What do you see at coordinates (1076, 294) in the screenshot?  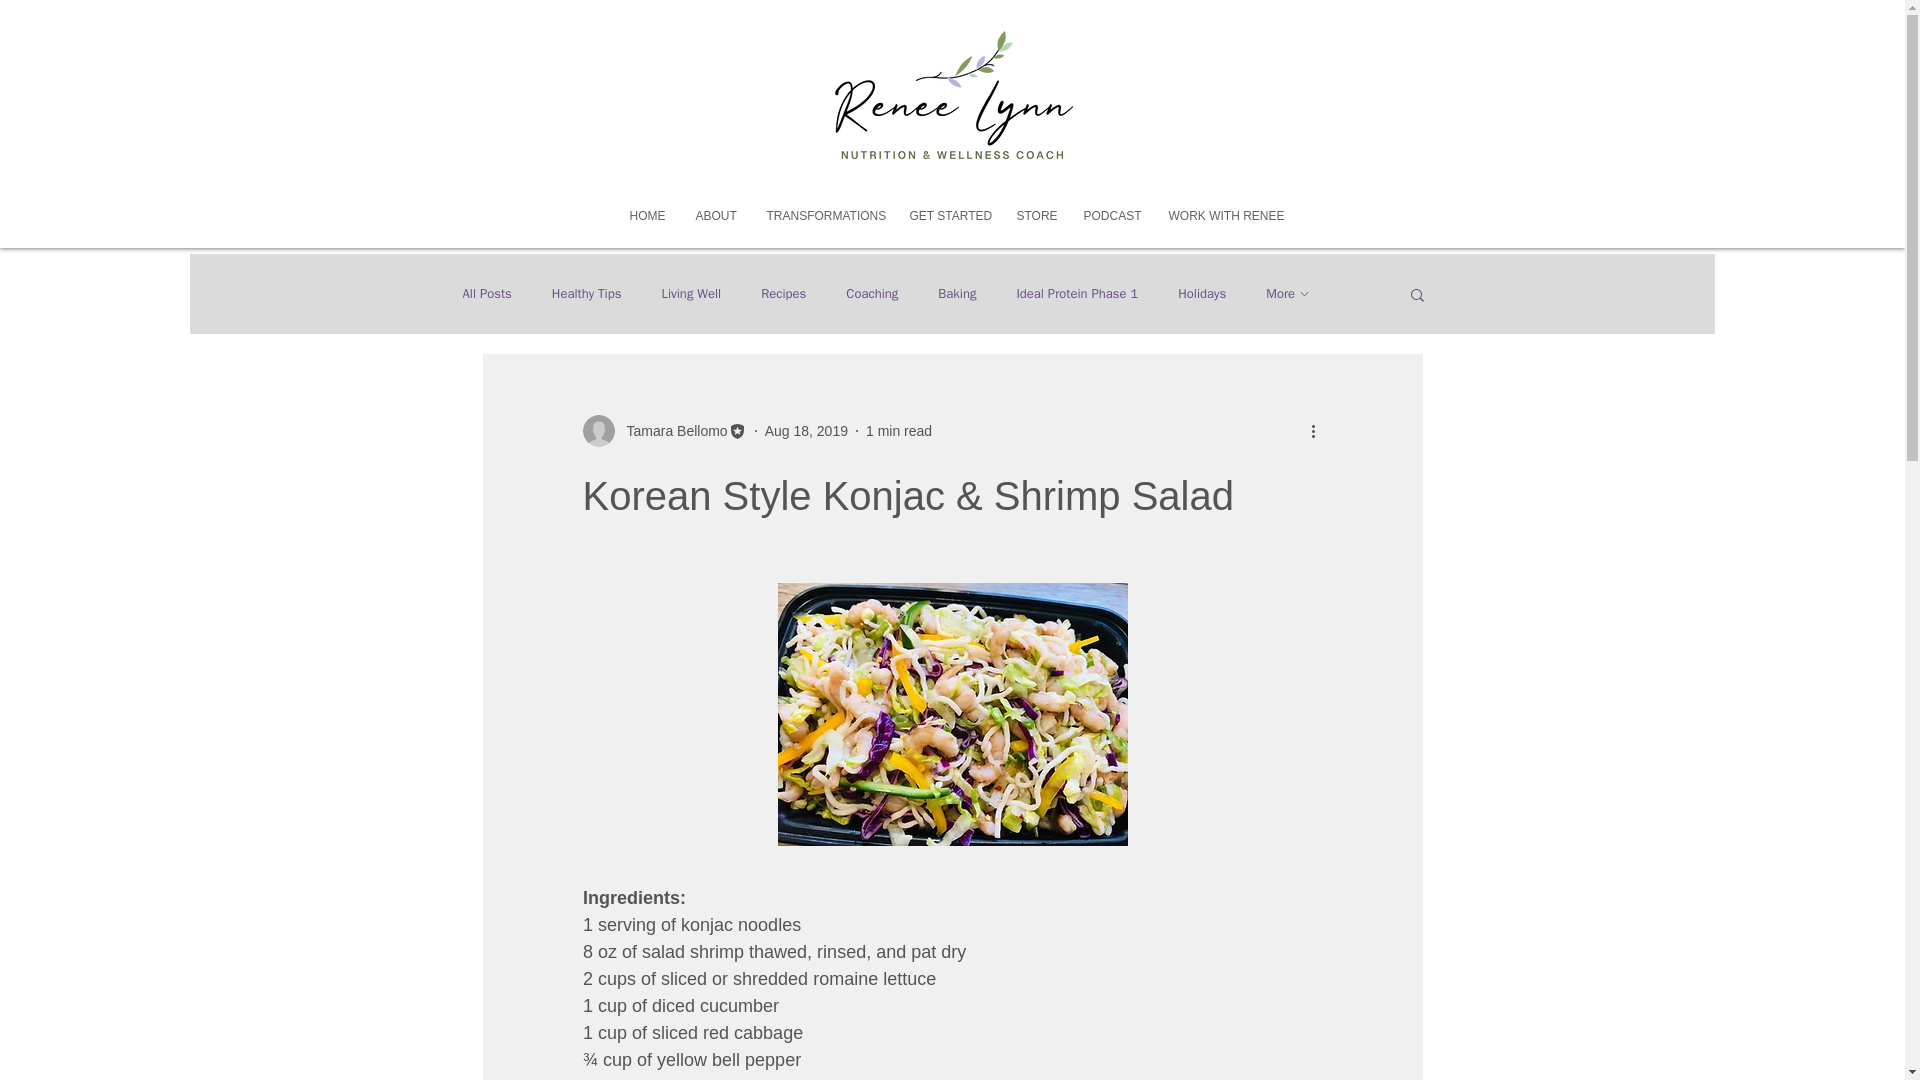 I see `Ideal Protein Phase 1` at bounding box center [1076, 294].